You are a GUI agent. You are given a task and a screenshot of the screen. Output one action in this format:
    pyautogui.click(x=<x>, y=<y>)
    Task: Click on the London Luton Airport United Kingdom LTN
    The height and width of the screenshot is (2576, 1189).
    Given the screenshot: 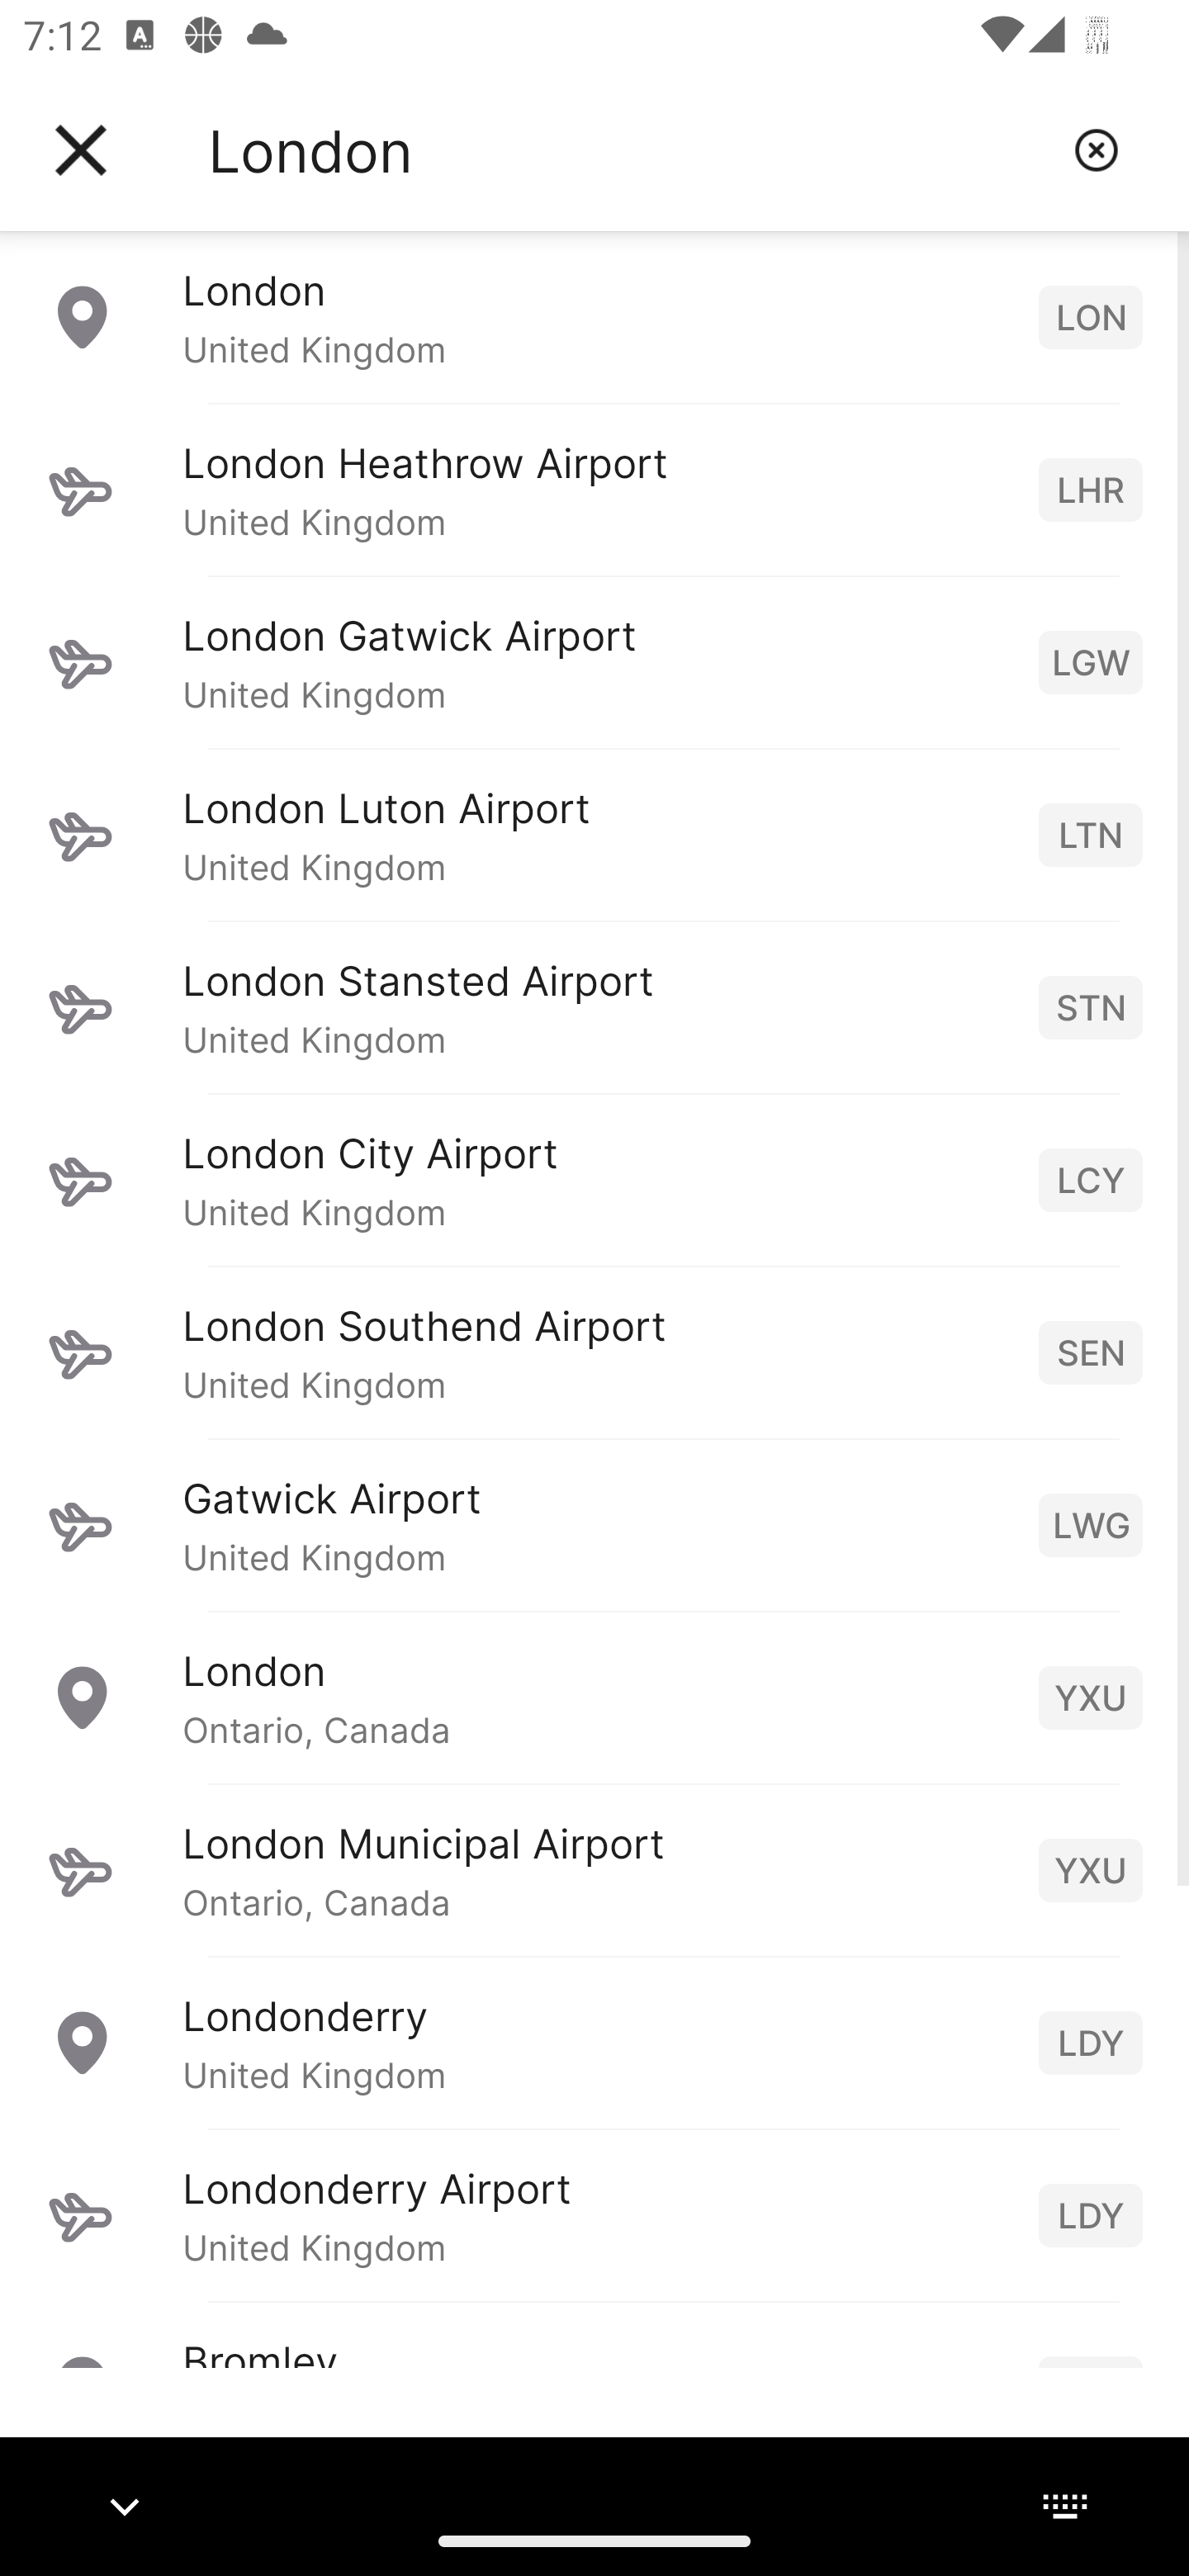 What is the action you would take?
    pyautogui.click(x=594, y=834)
    